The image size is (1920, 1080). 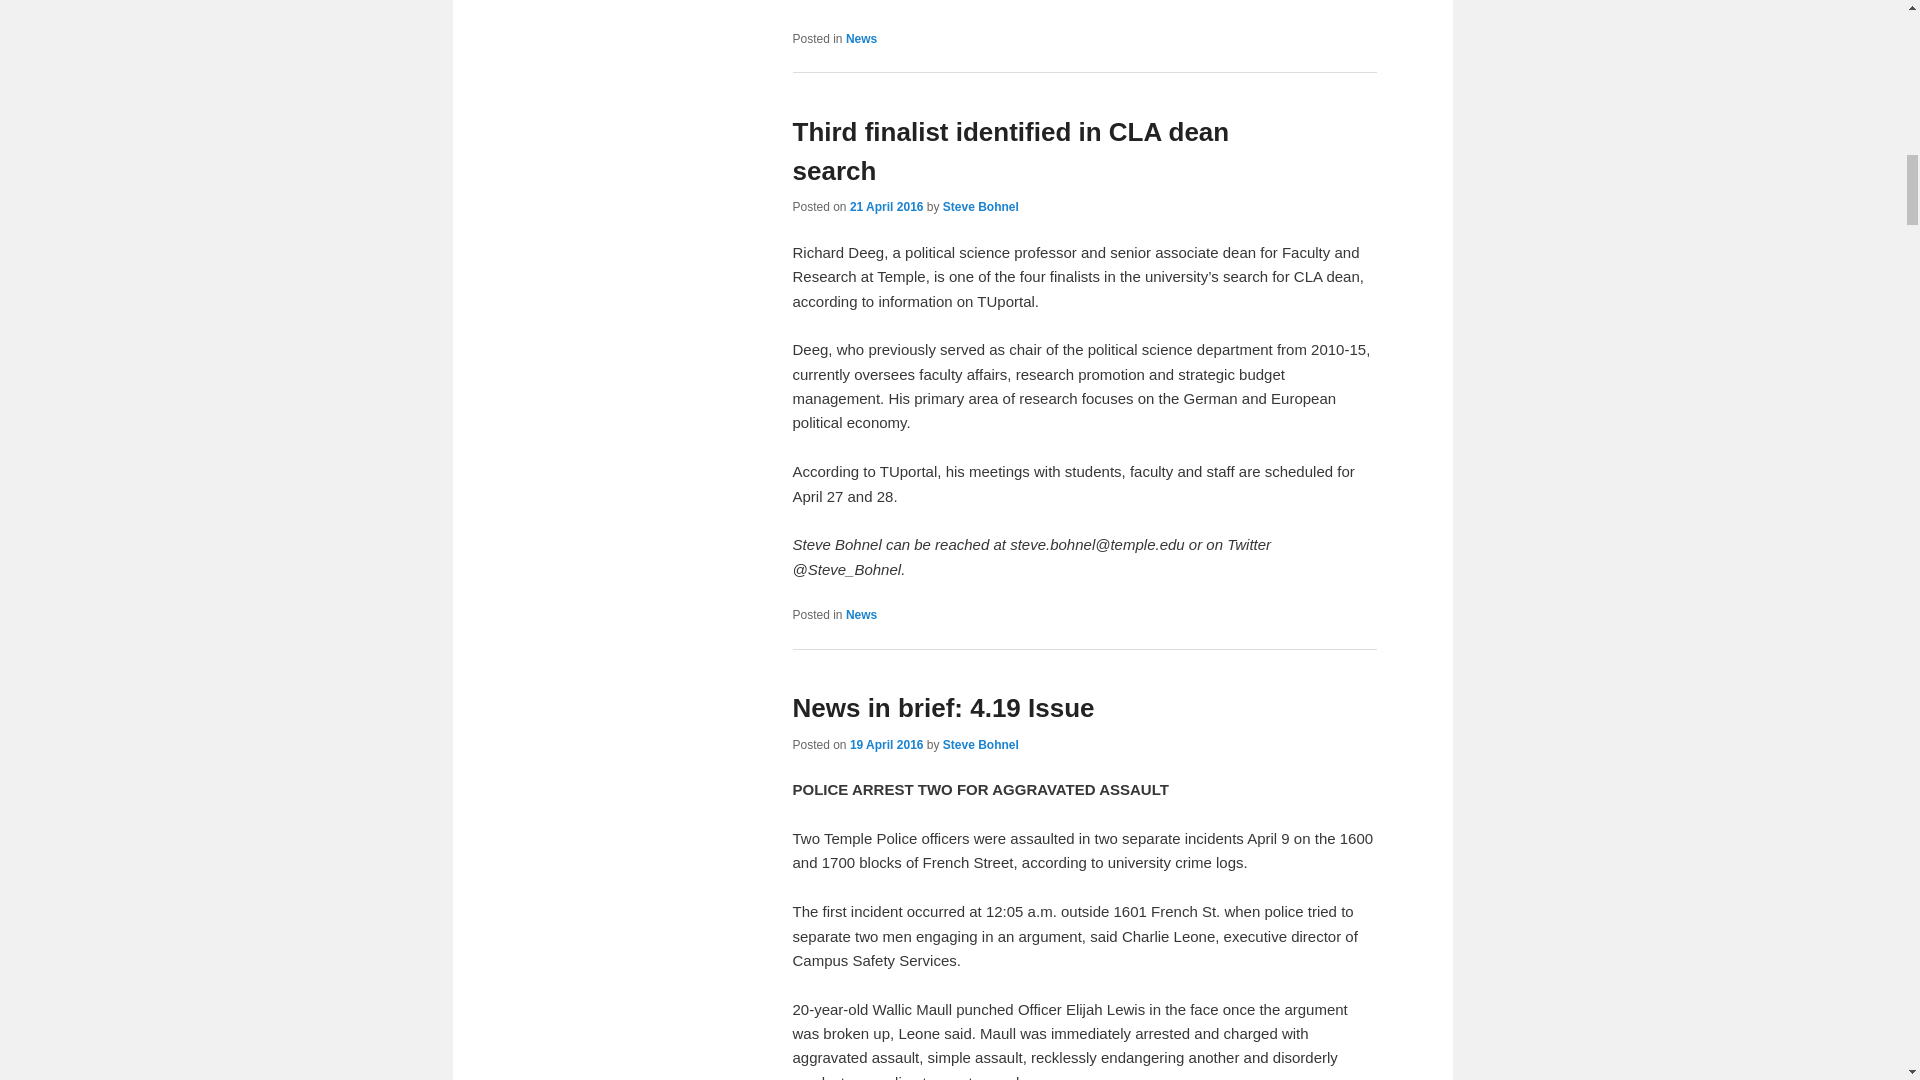 I want to click on 21 April 2016, so click(x=886, y=206).